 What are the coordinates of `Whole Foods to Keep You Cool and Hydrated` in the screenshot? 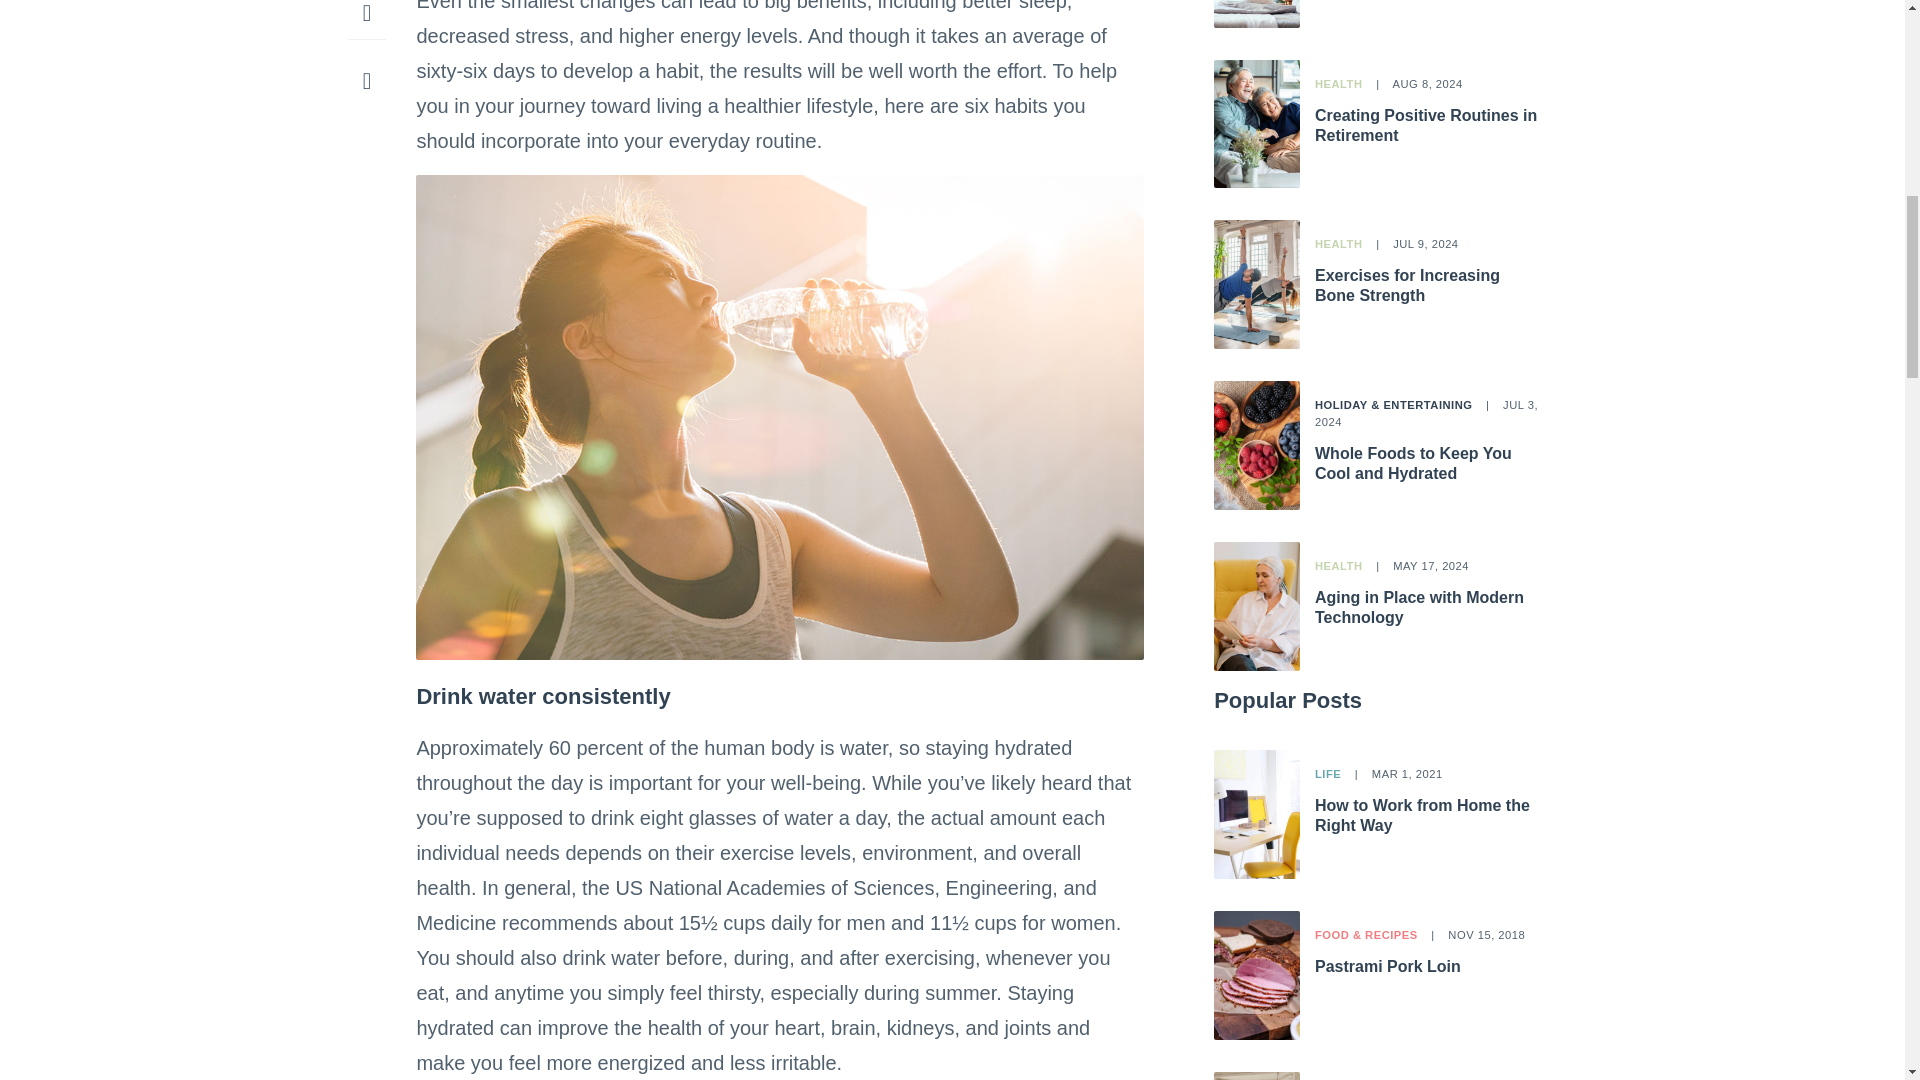 It's located at (1414, 462).